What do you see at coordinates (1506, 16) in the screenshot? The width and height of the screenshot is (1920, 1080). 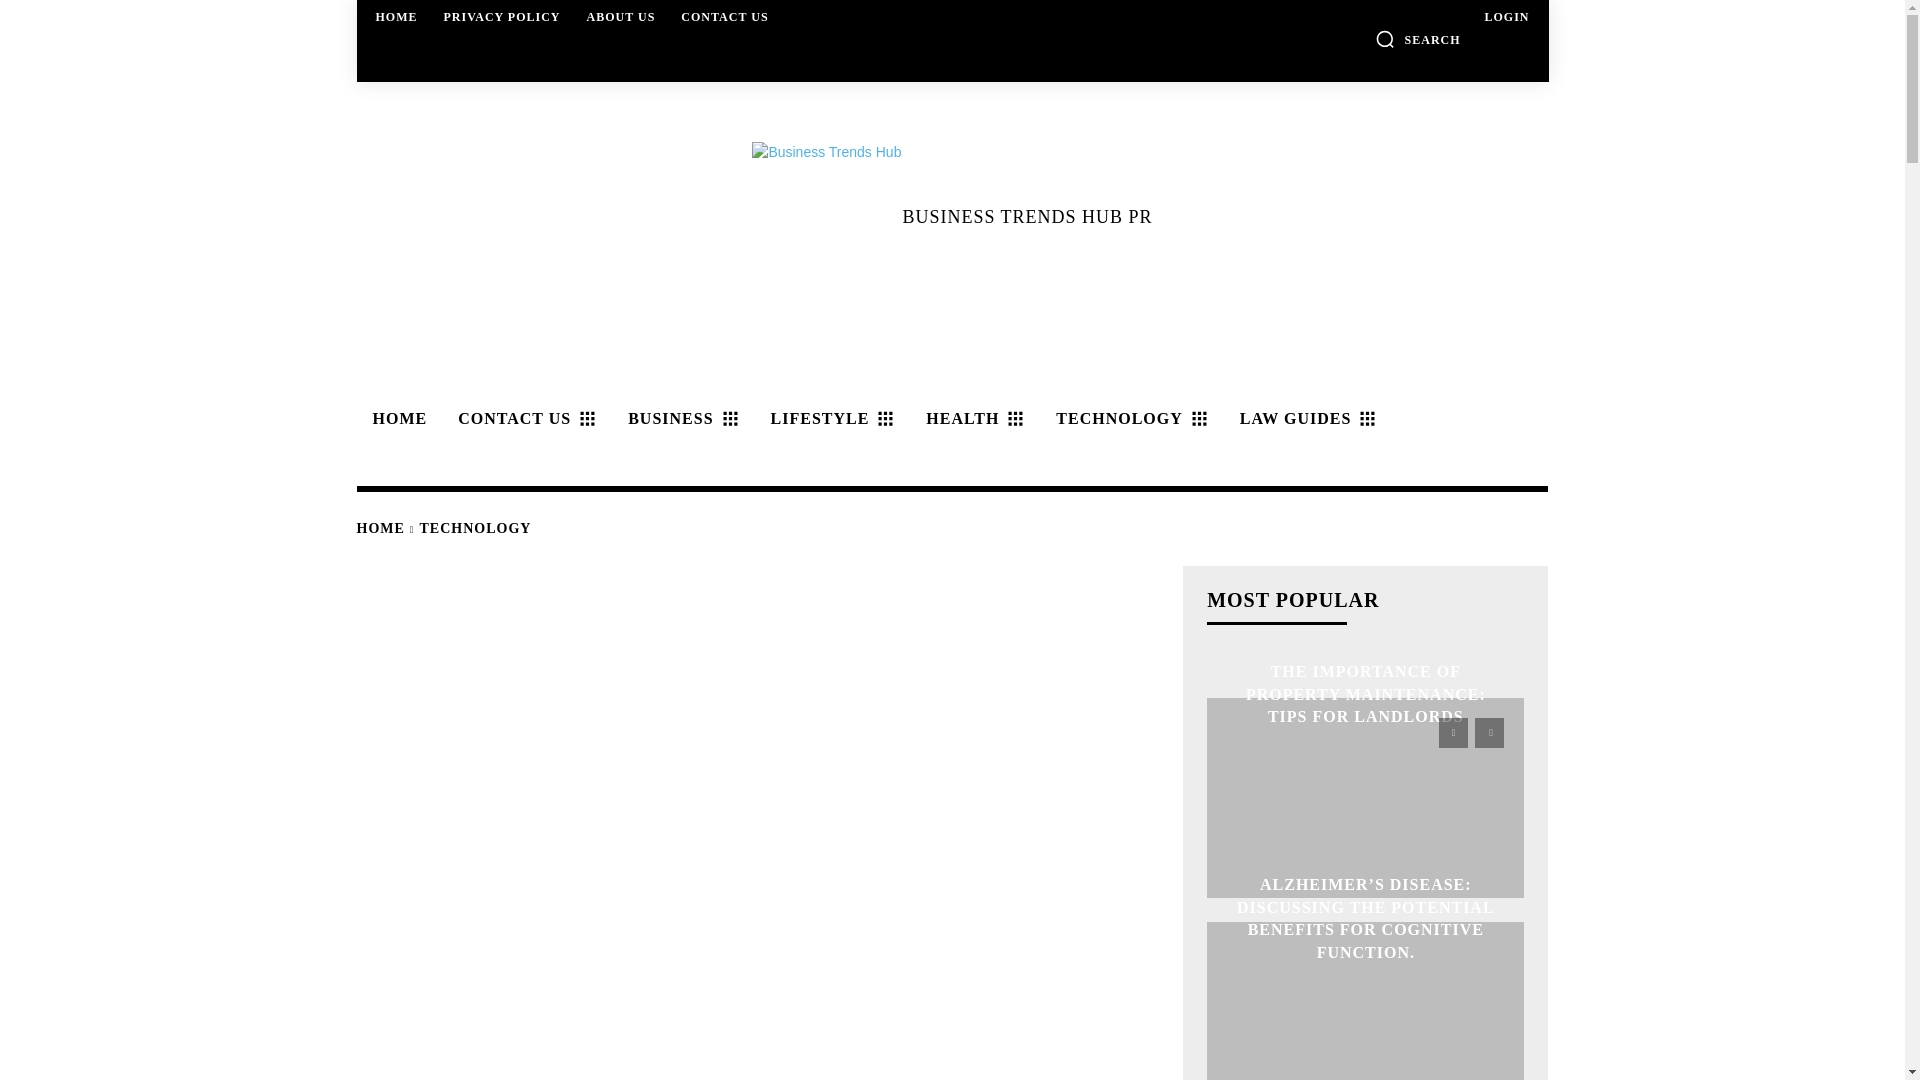 I see `LOGIN` at bounding box center [1506, 16].